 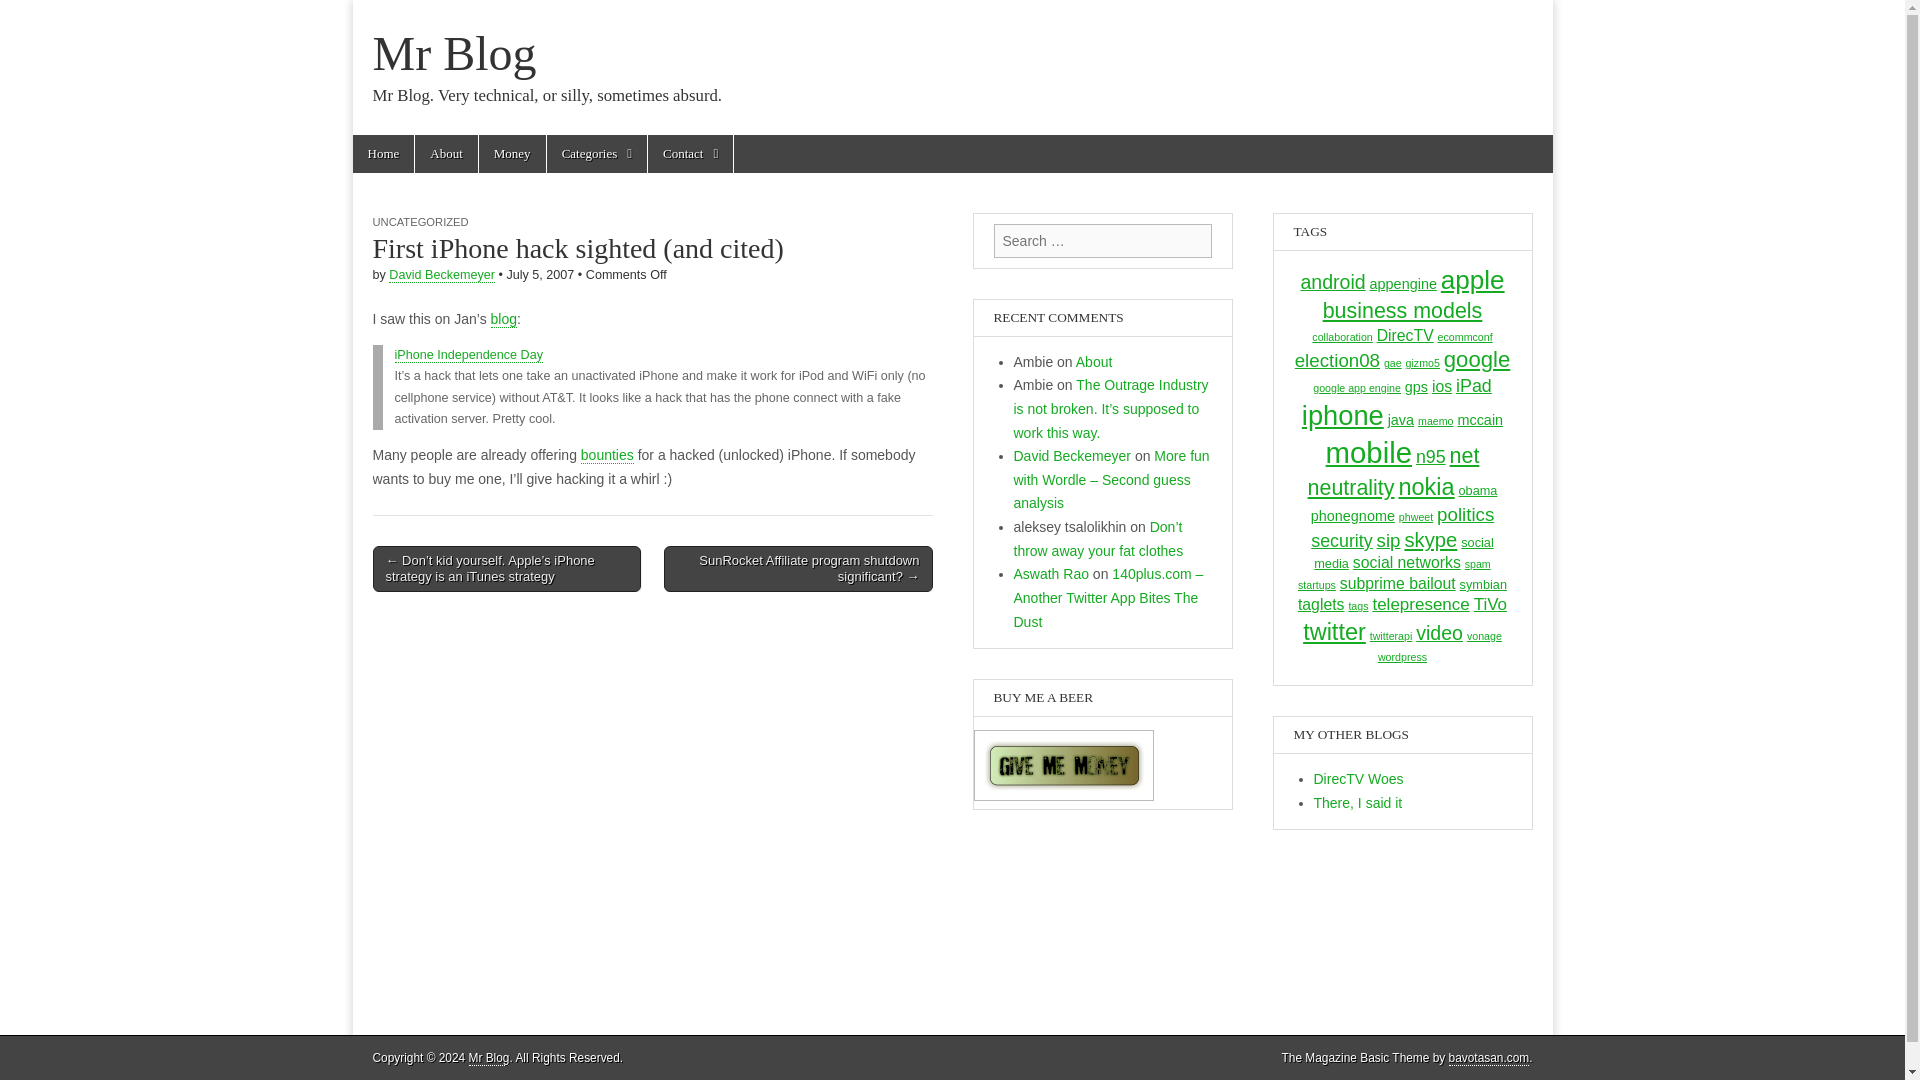 I want to click on bounties, so click(x=607, y=456).